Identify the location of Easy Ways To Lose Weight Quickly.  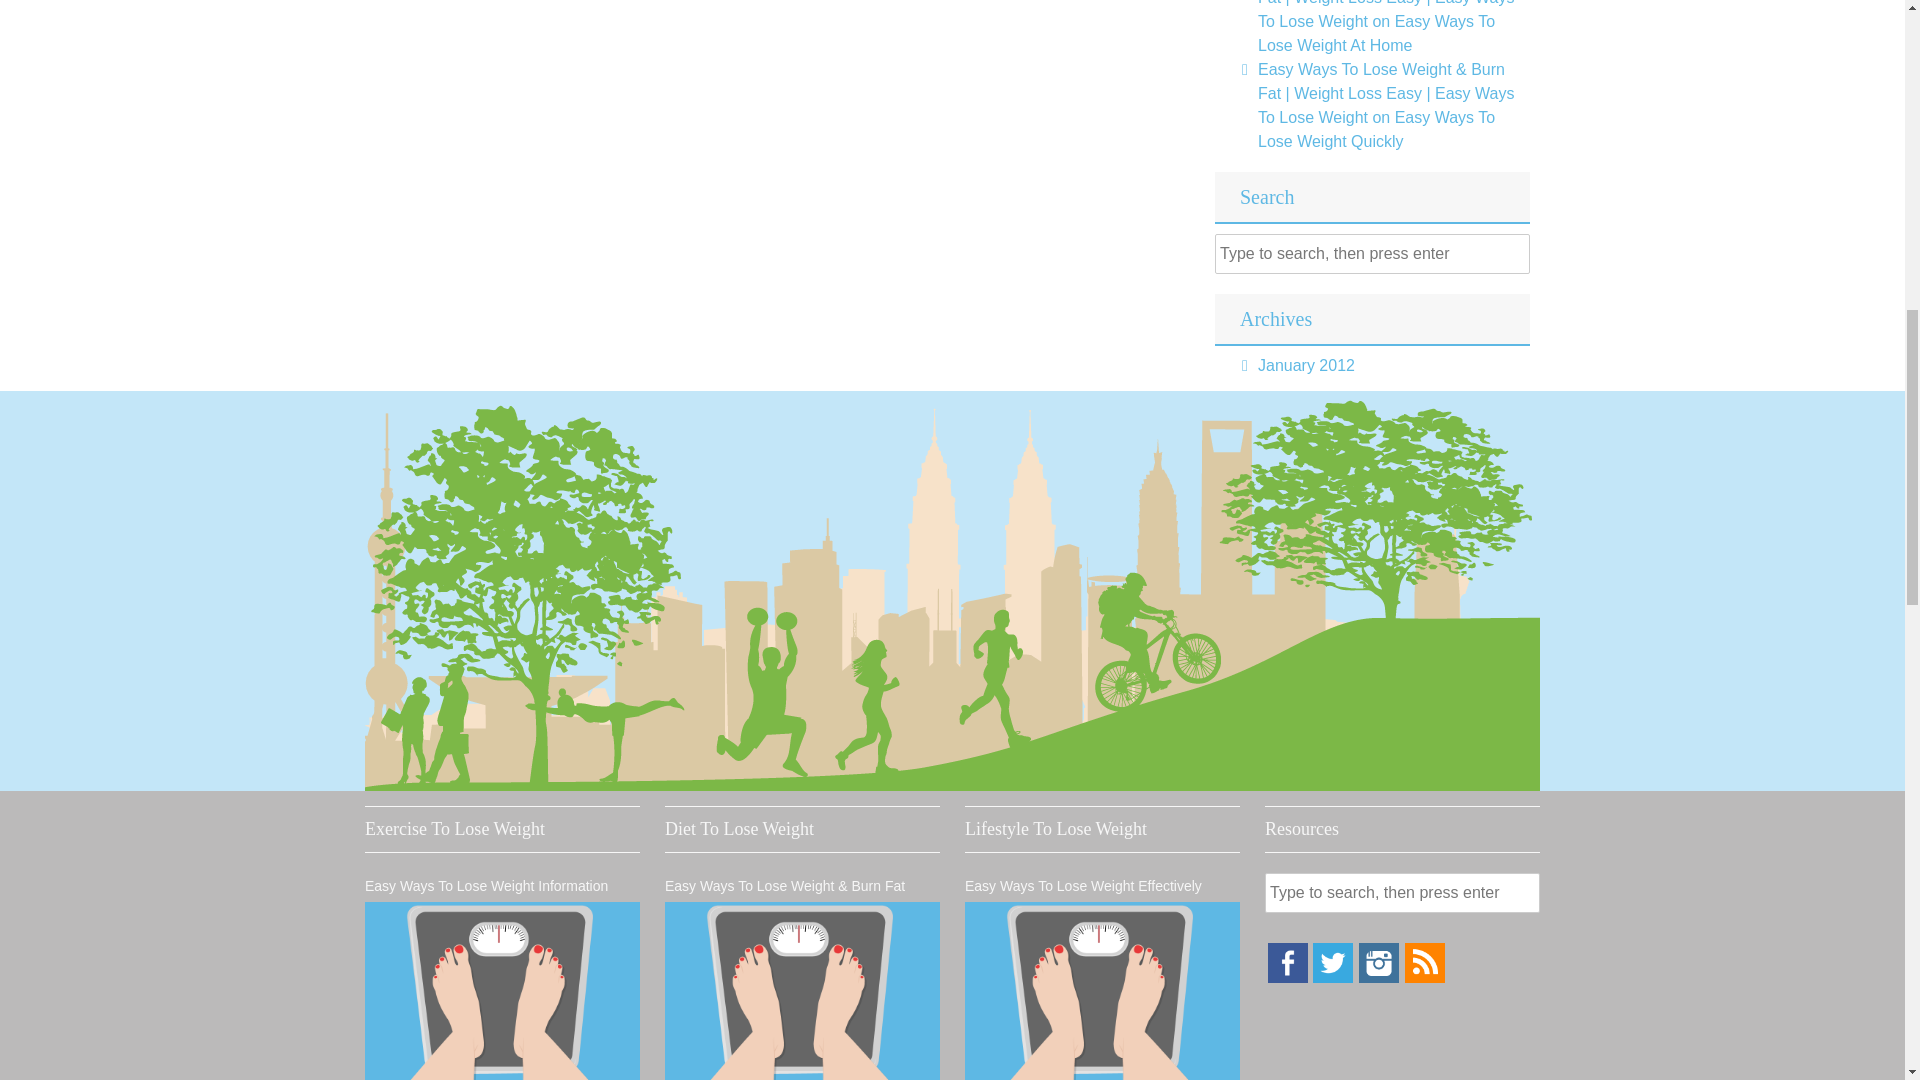
(1376, 130).